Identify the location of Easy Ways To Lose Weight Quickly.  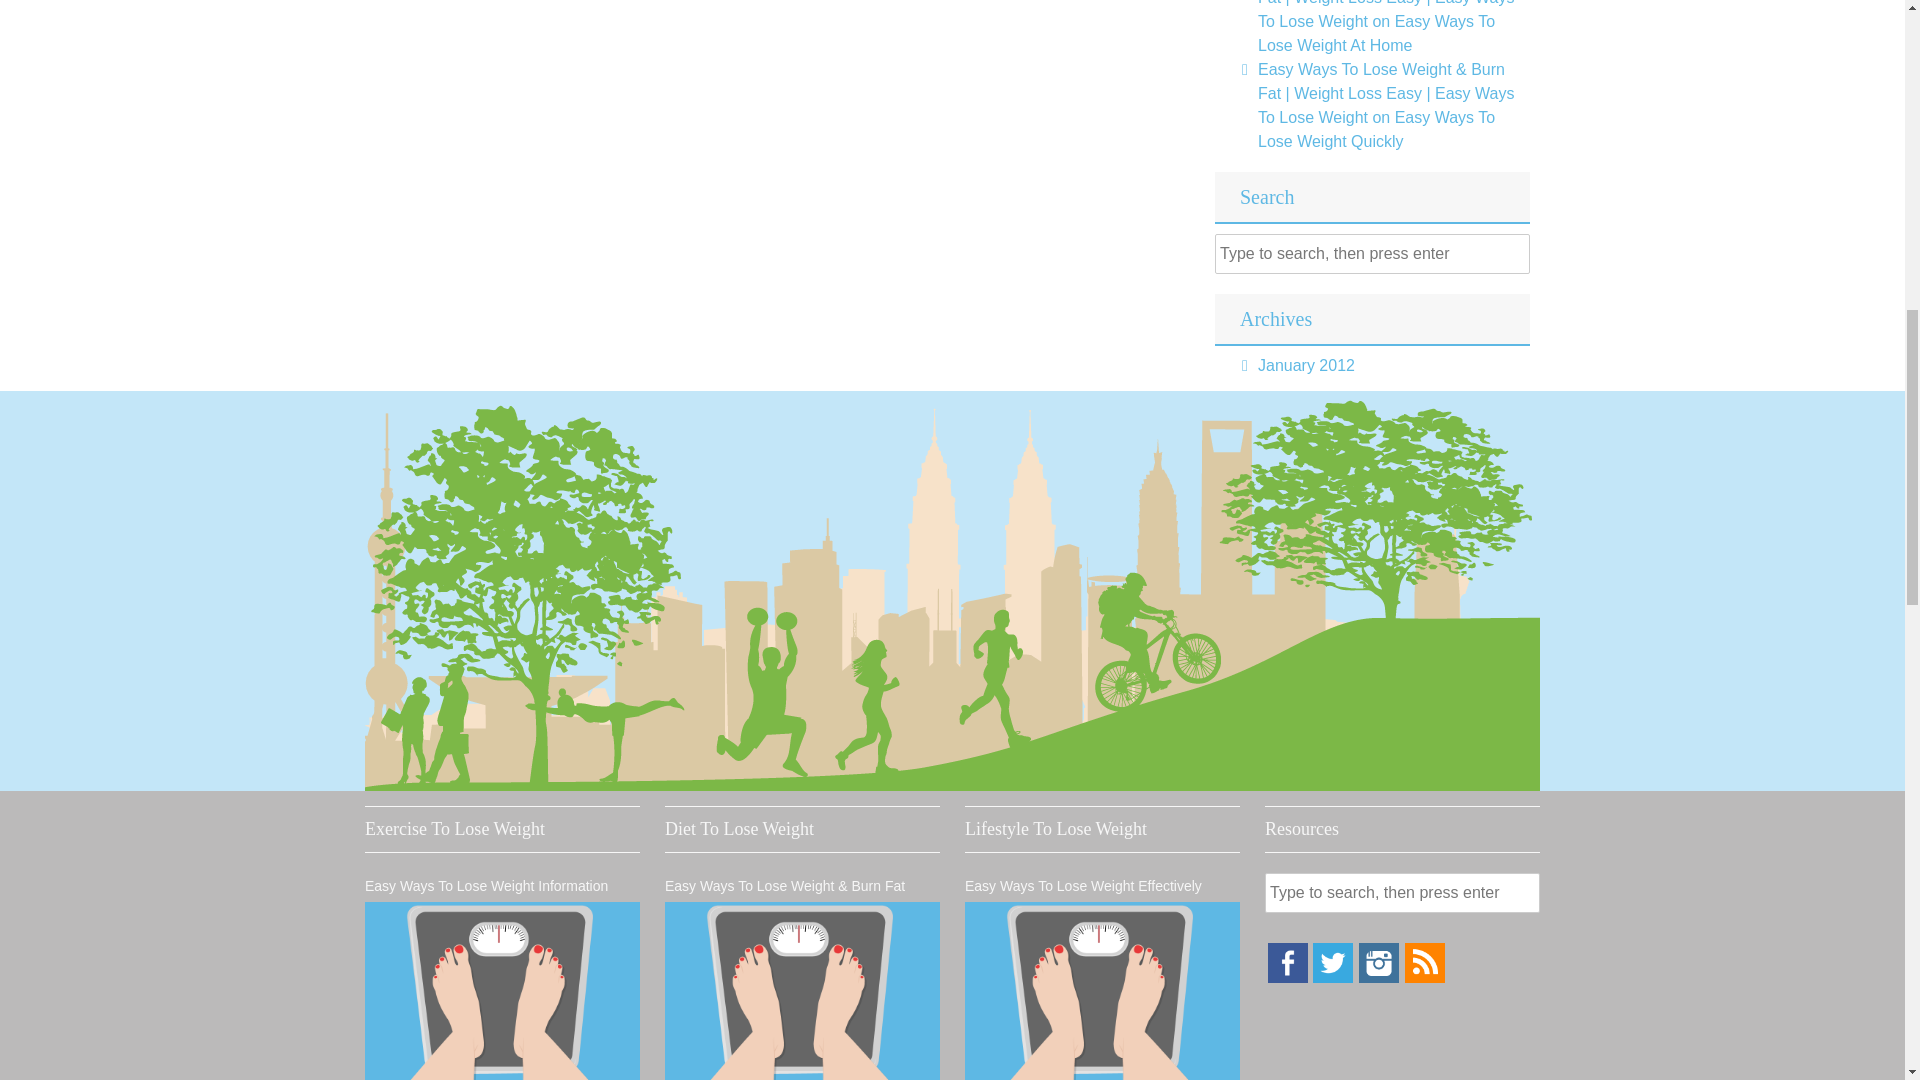
(1376, 130).